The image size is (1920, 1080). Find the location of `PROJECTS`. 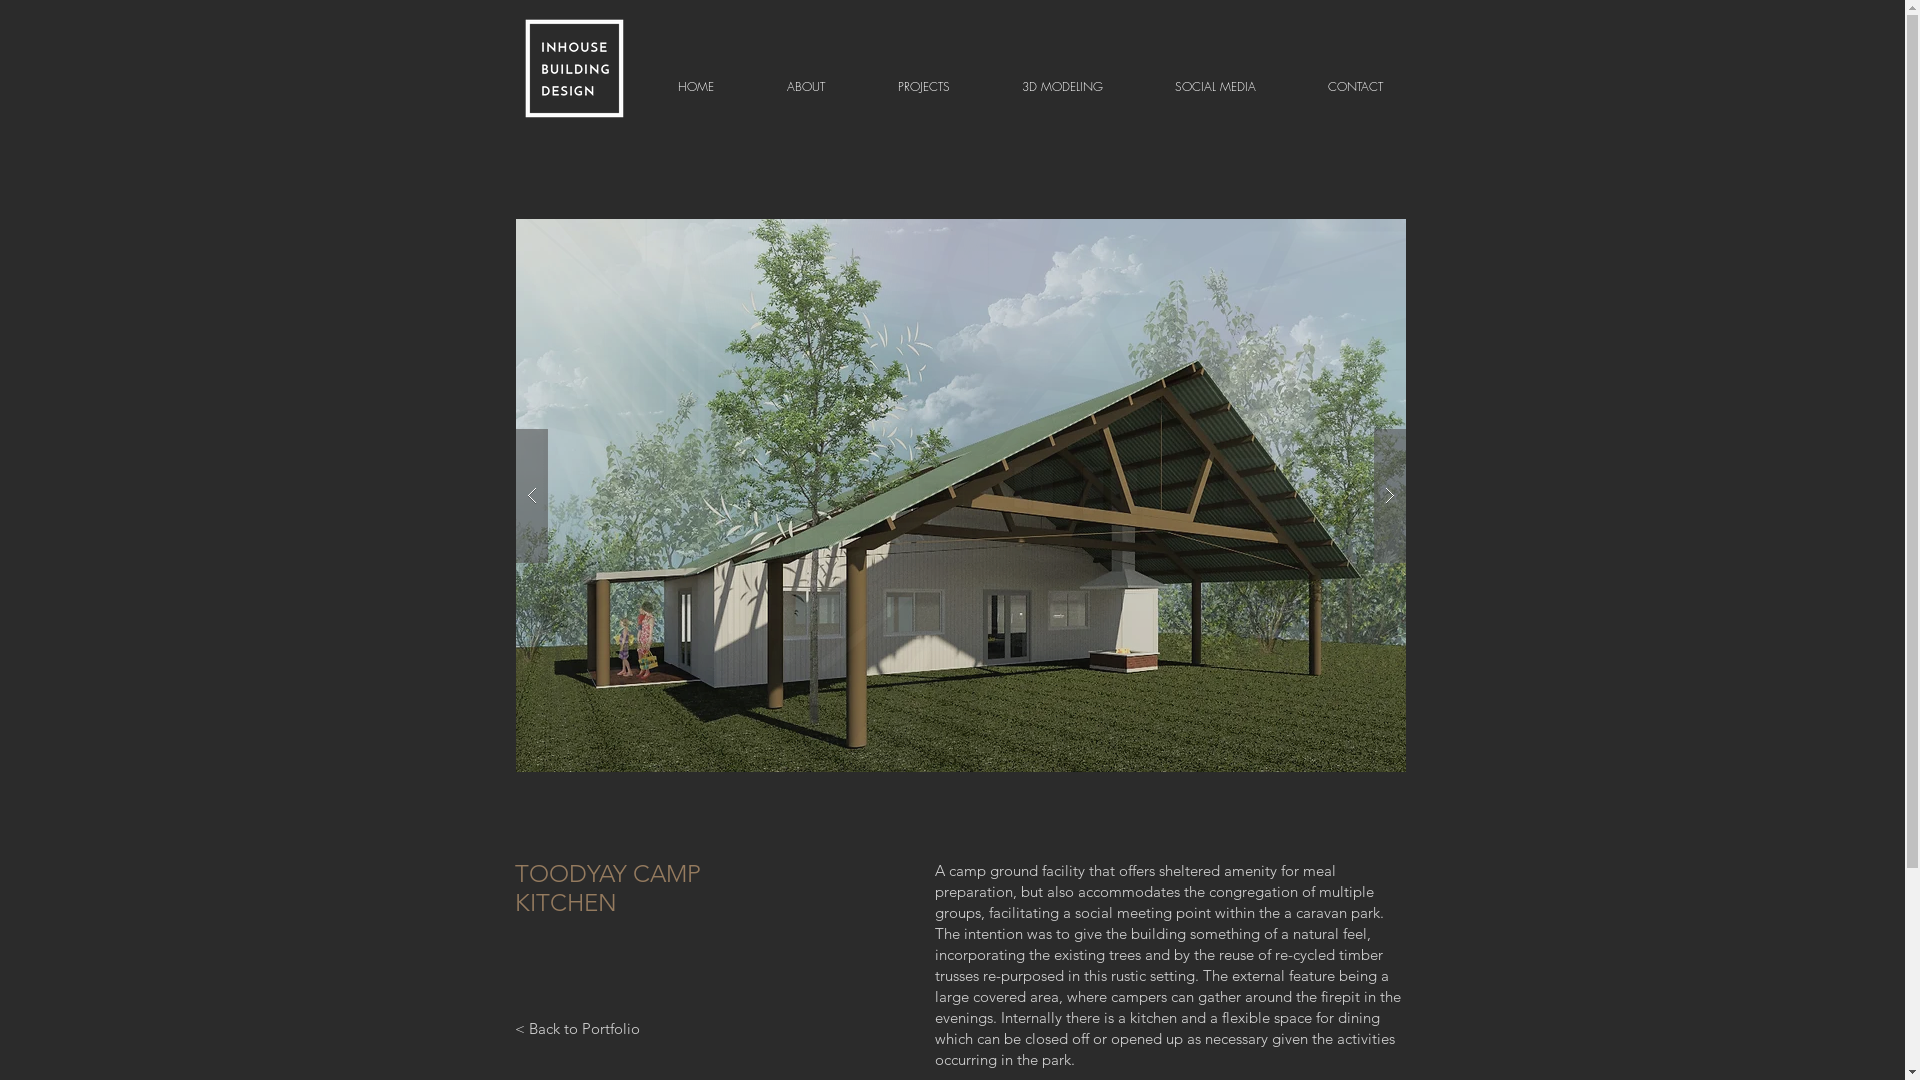

PROJECTS is located at coordinates (924, 87).